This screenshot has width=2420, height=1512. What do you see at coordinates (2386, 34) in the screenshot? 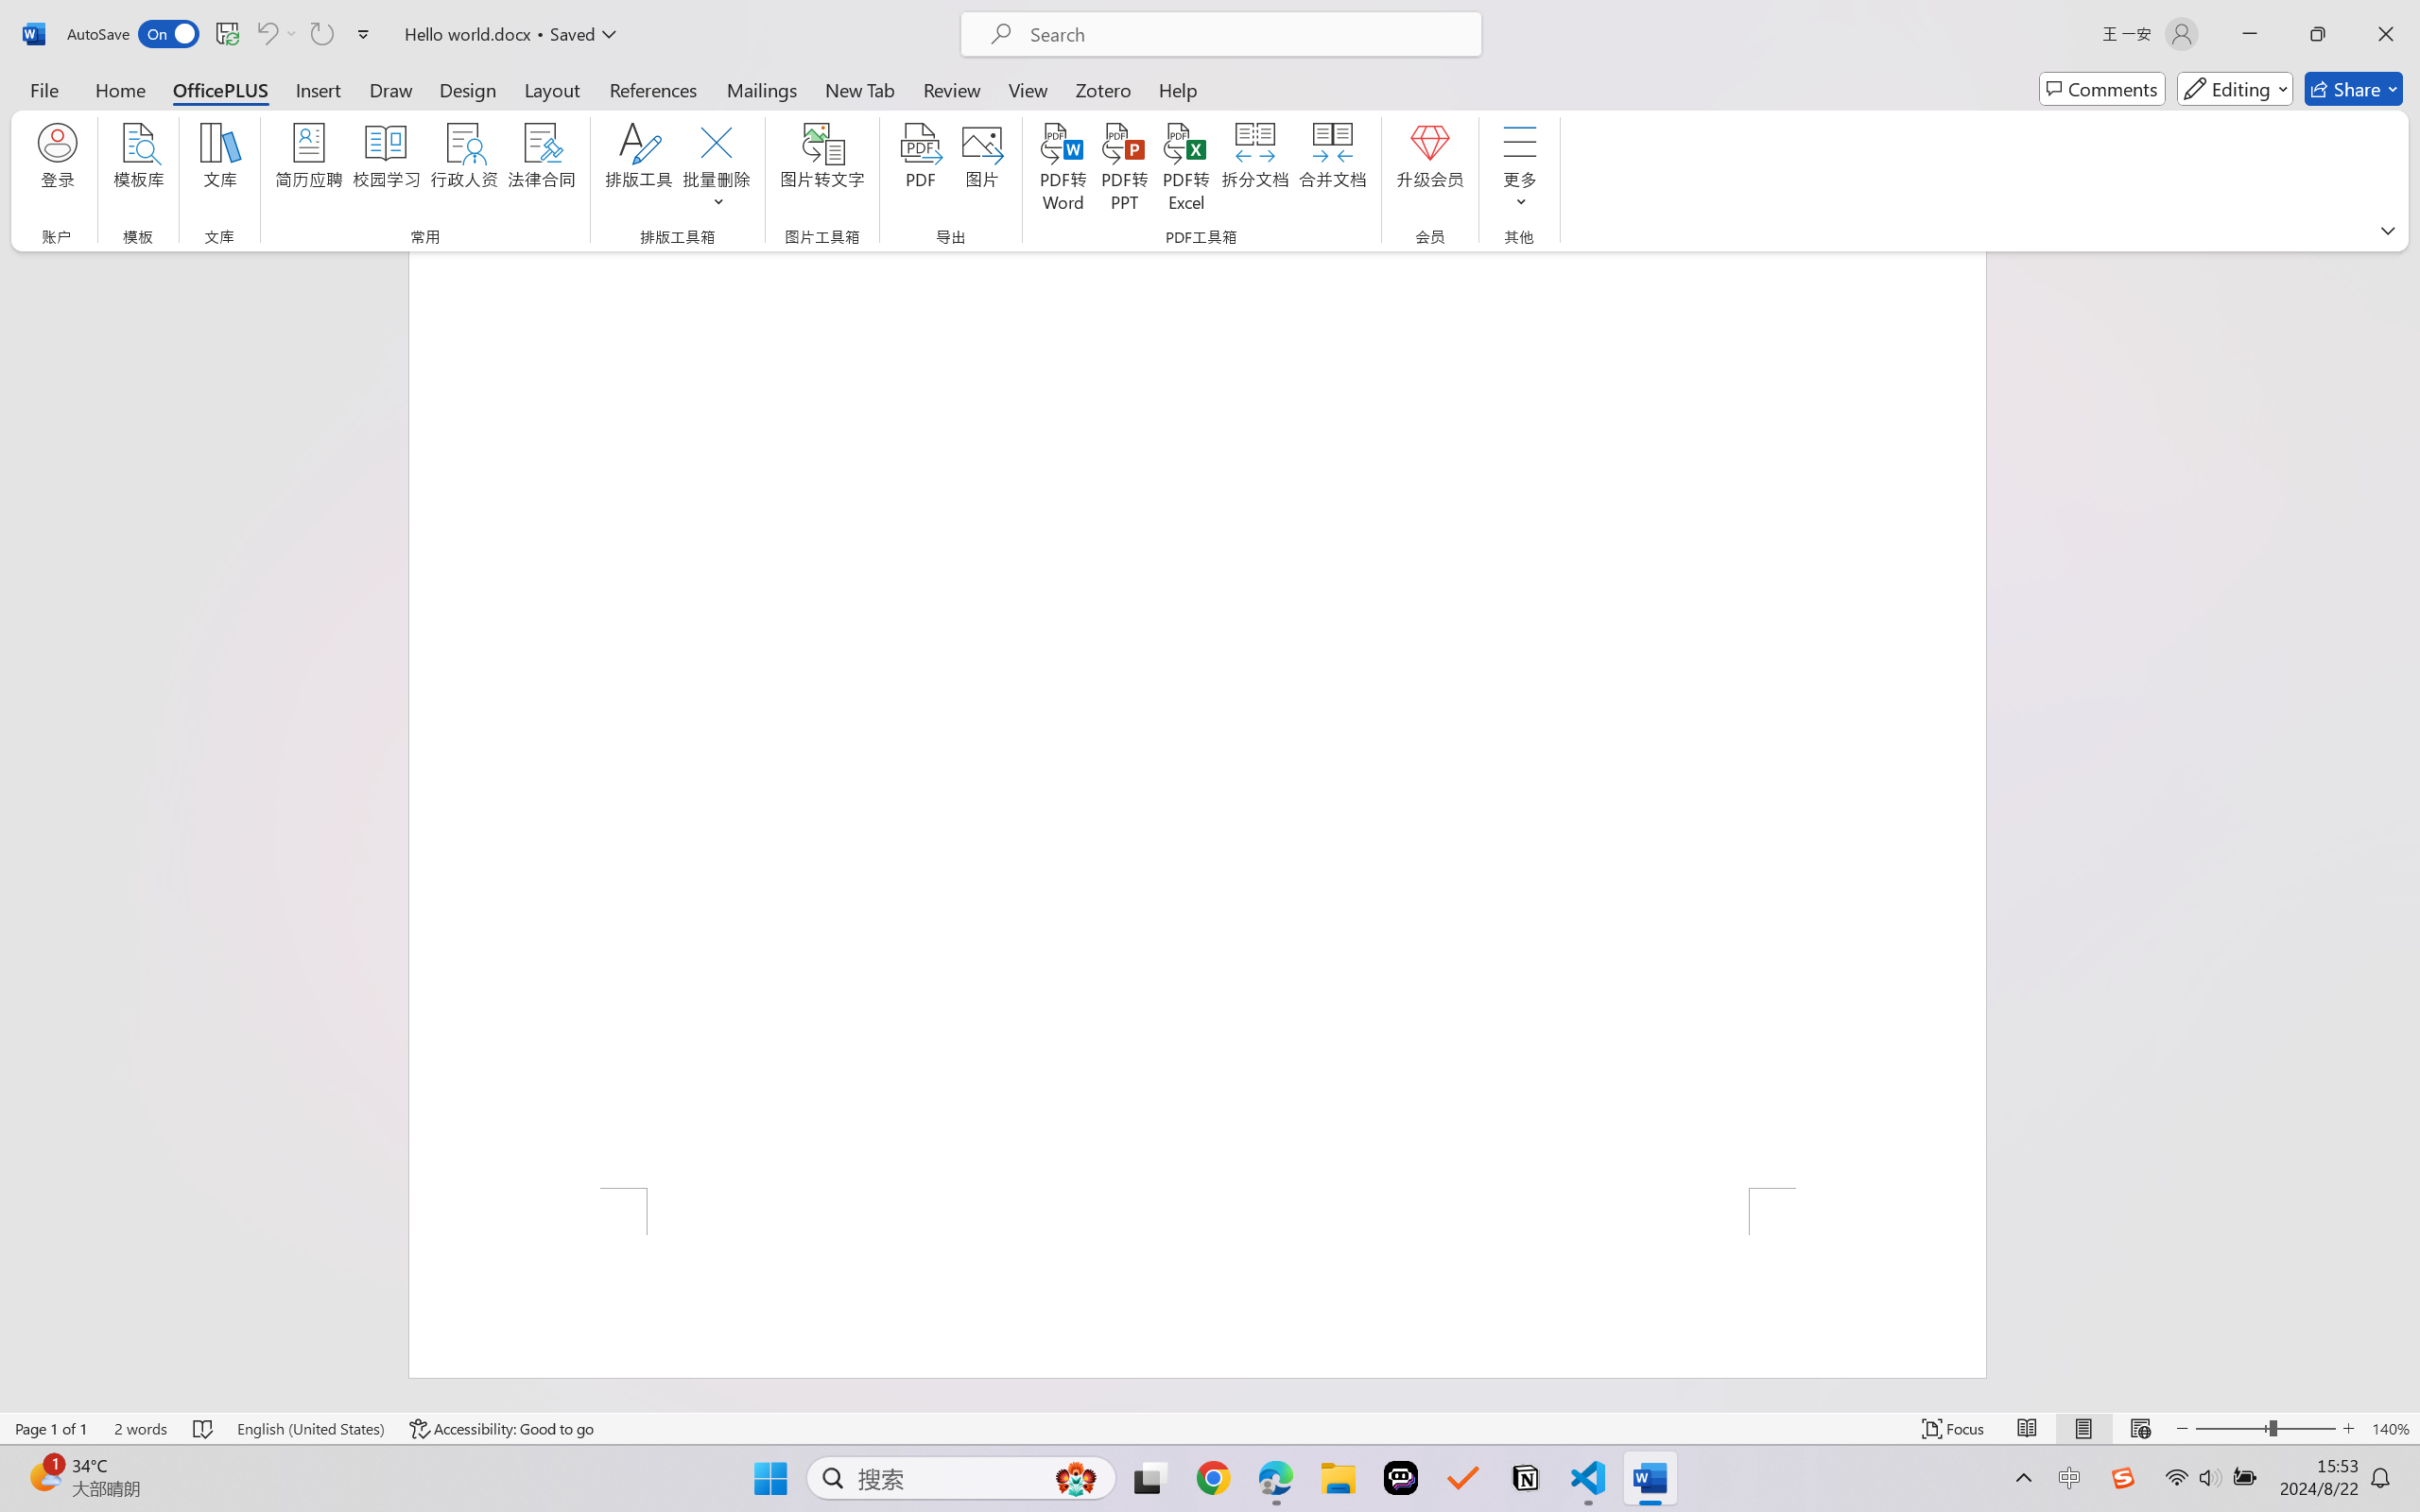
I see `Close` at bounding box center [2386, 34].